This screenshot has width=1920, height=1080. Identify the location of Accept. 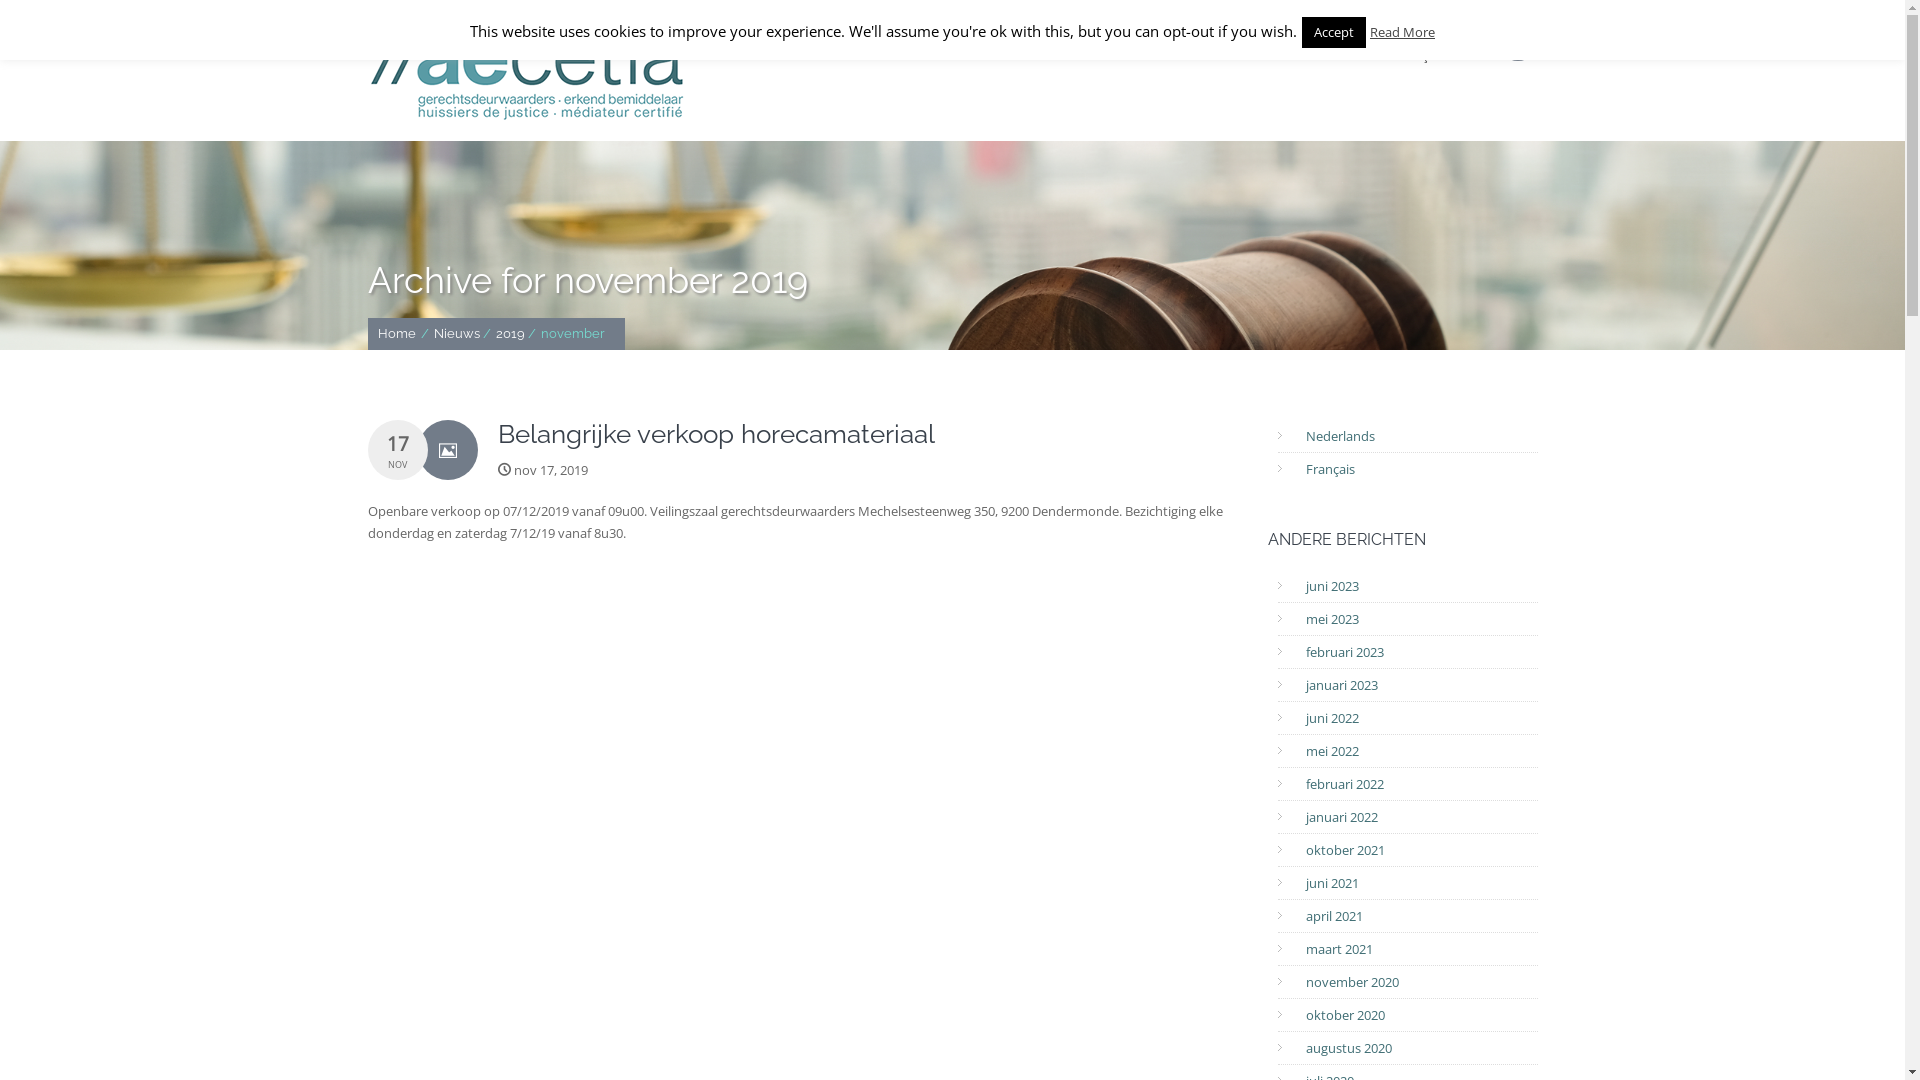
(1334, 32).